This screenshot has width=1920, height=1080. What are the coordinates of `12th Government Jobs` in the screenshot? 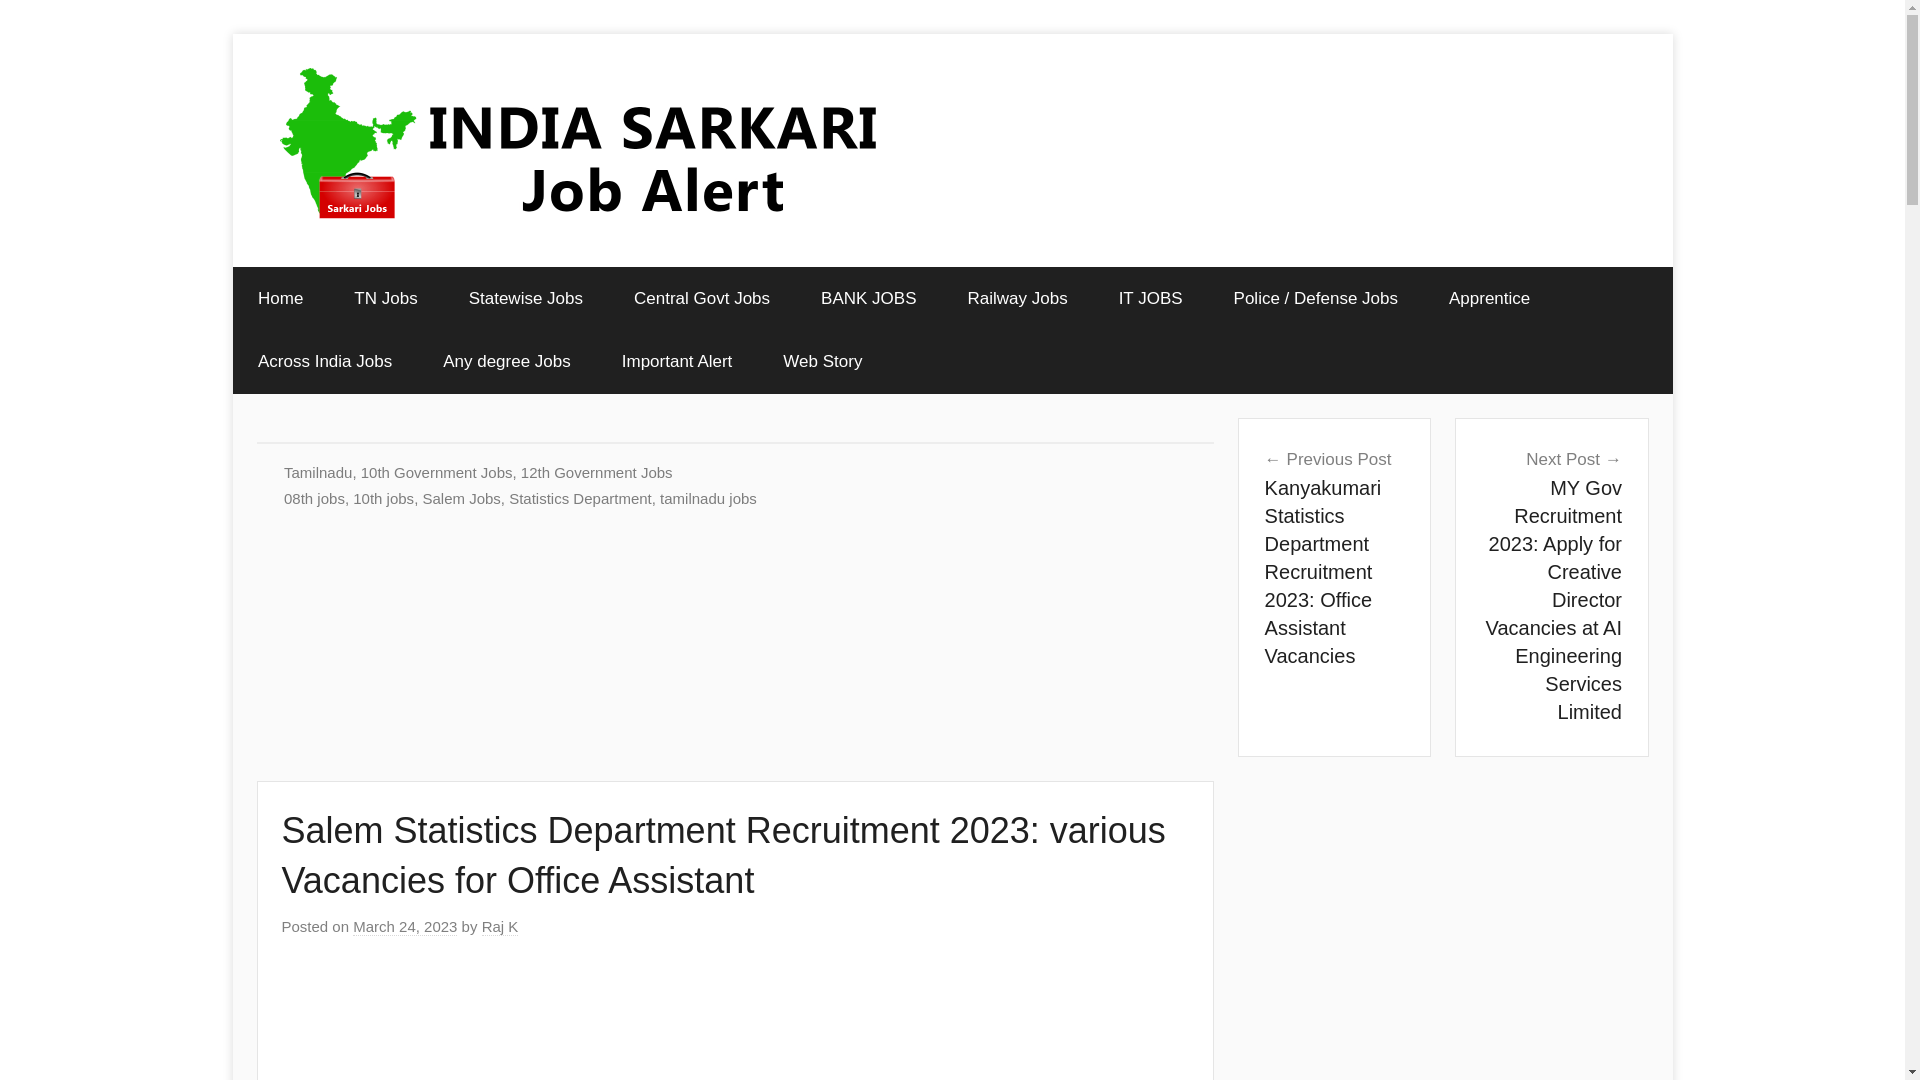 It's located at (596, 472).